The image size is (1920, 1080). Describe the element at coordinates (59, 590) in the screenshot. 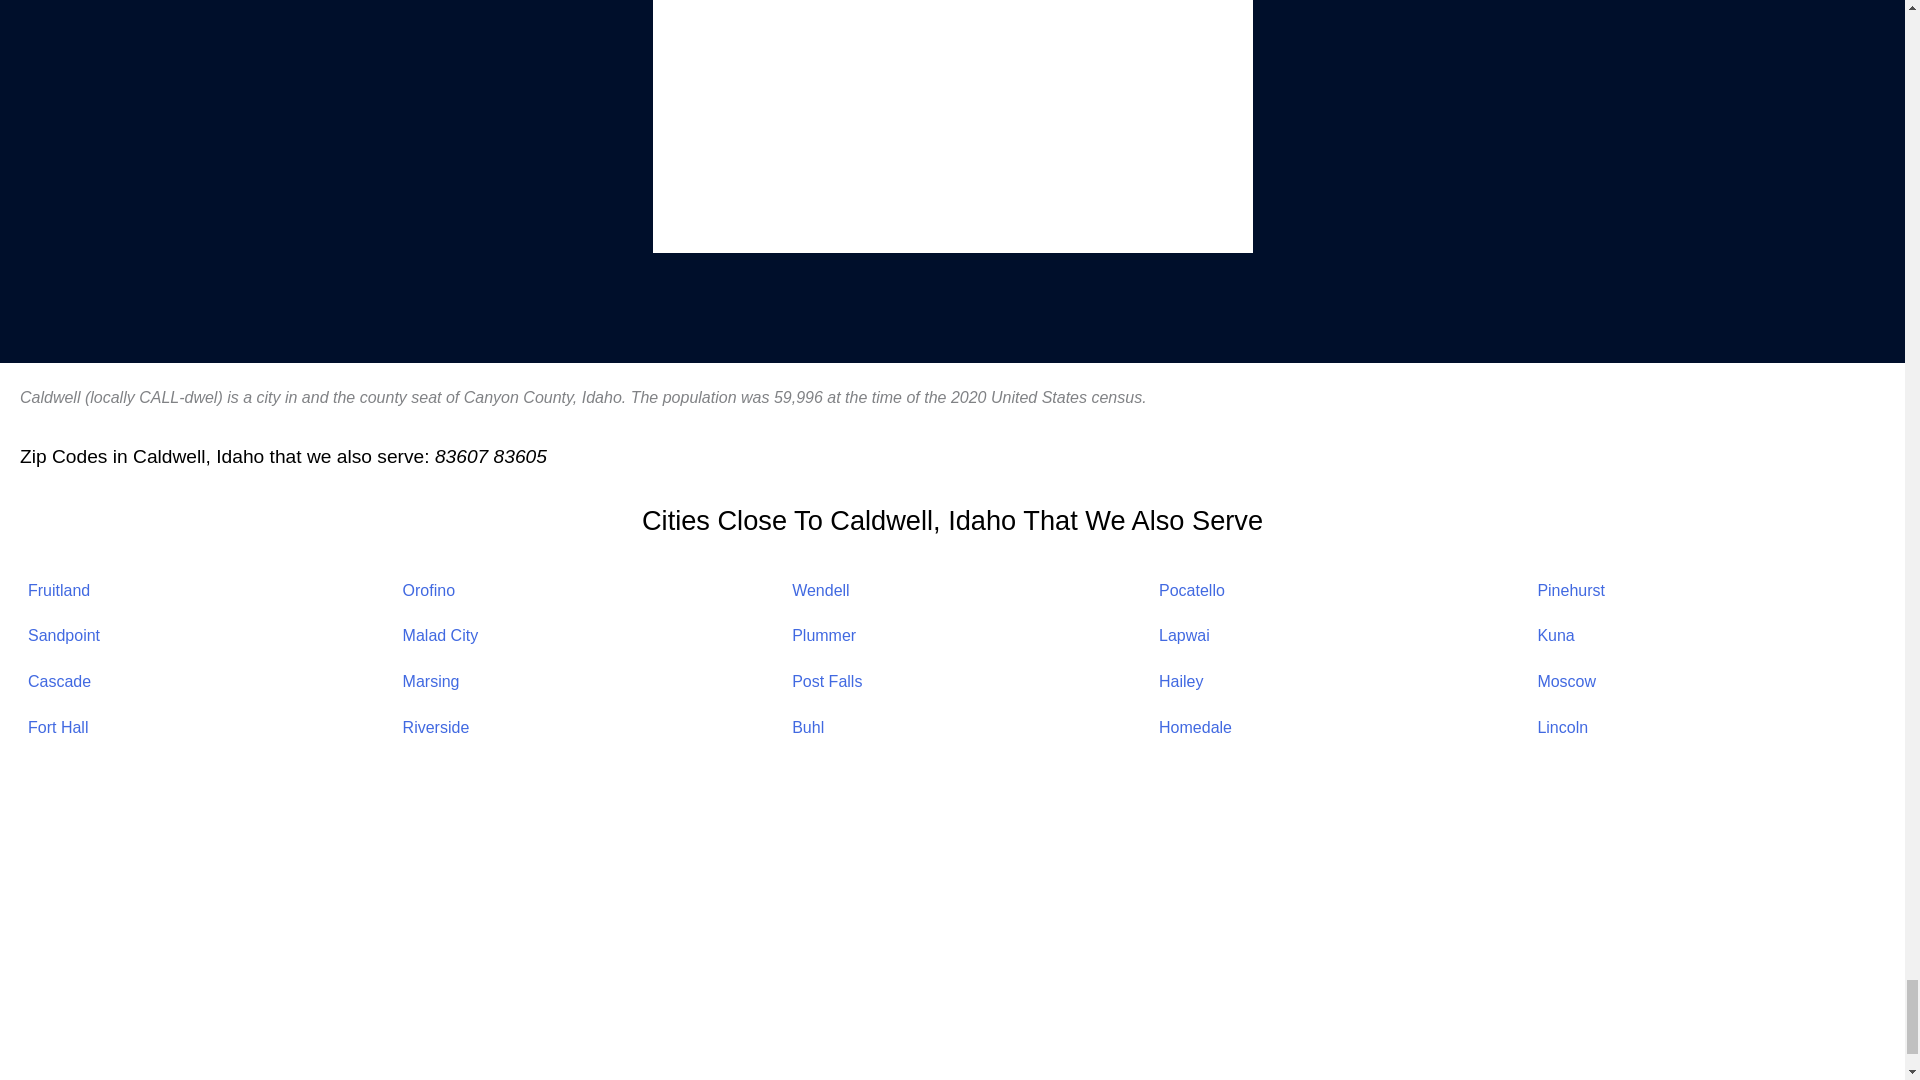

I see `Fruitland` at that location.